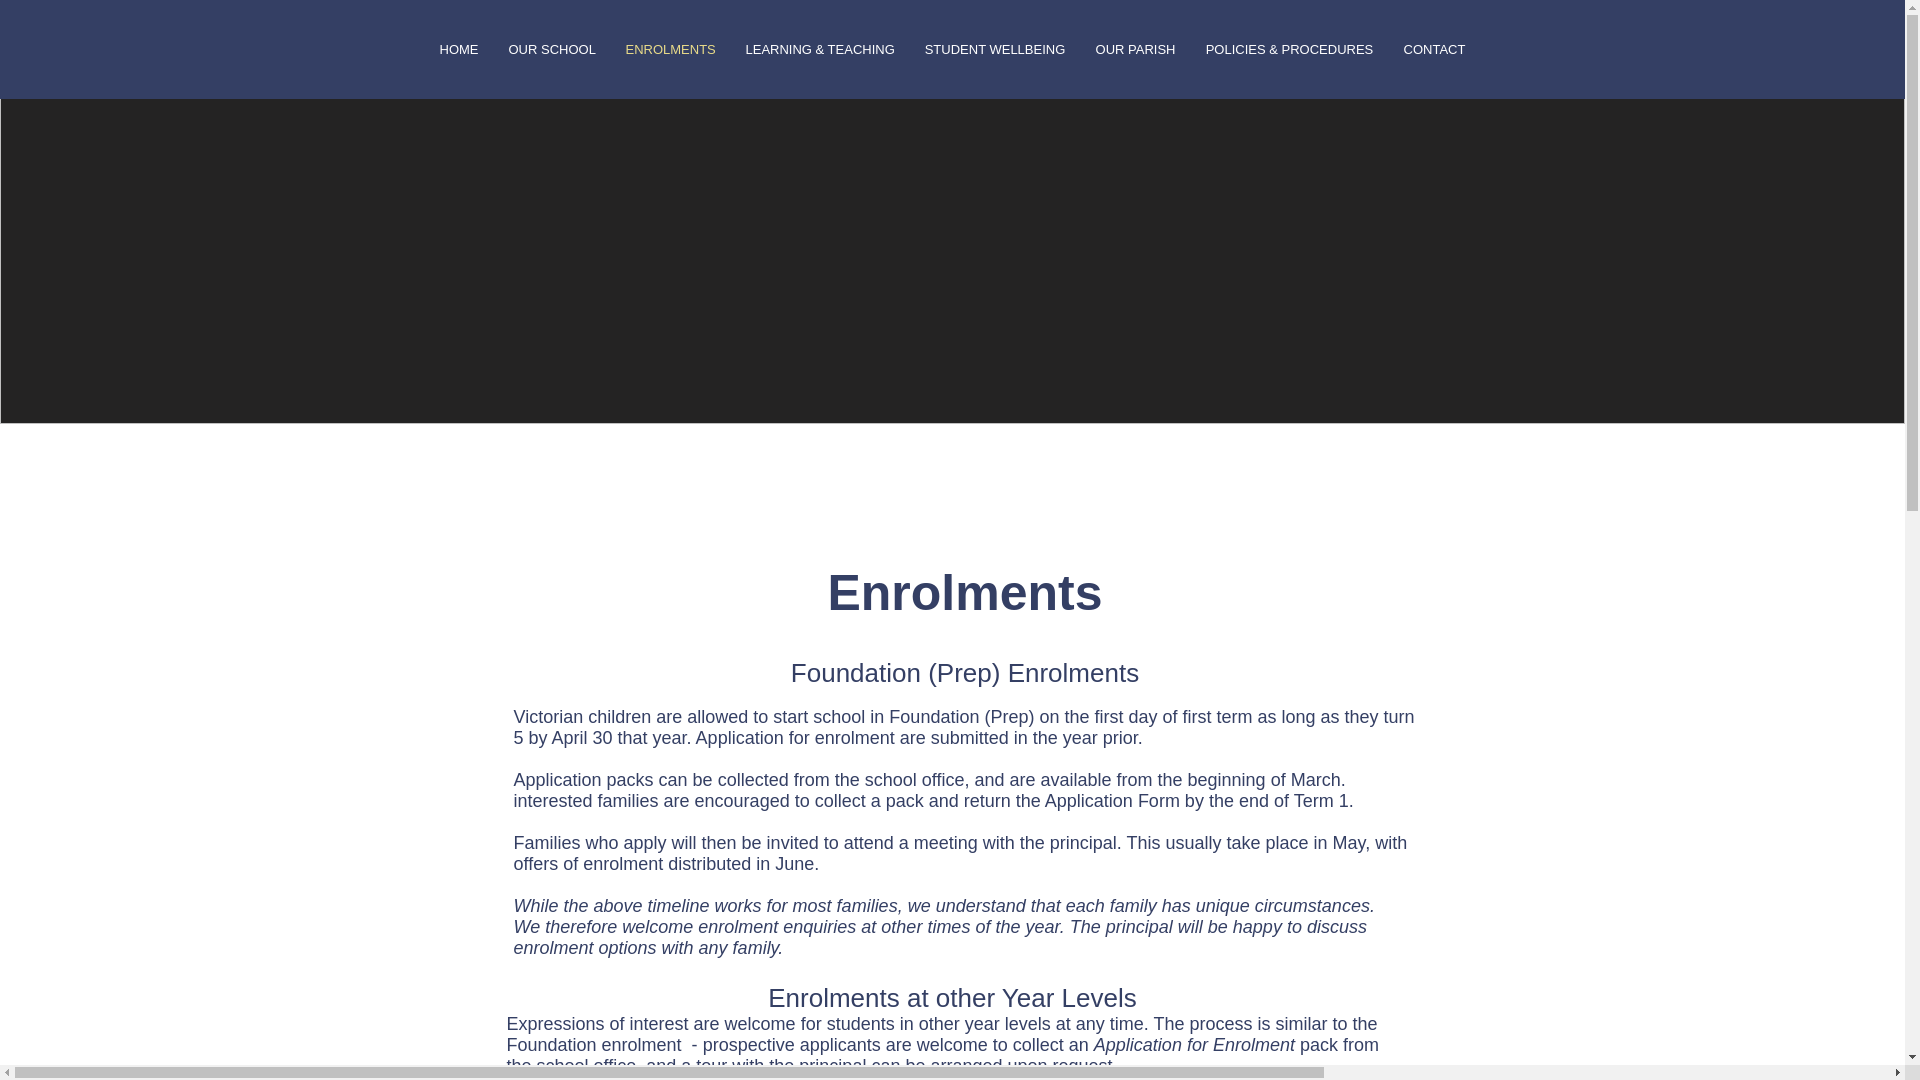 This screenshot has width=1920, height=1080. I want to click on ENROLMENTS, so click(670, 49).